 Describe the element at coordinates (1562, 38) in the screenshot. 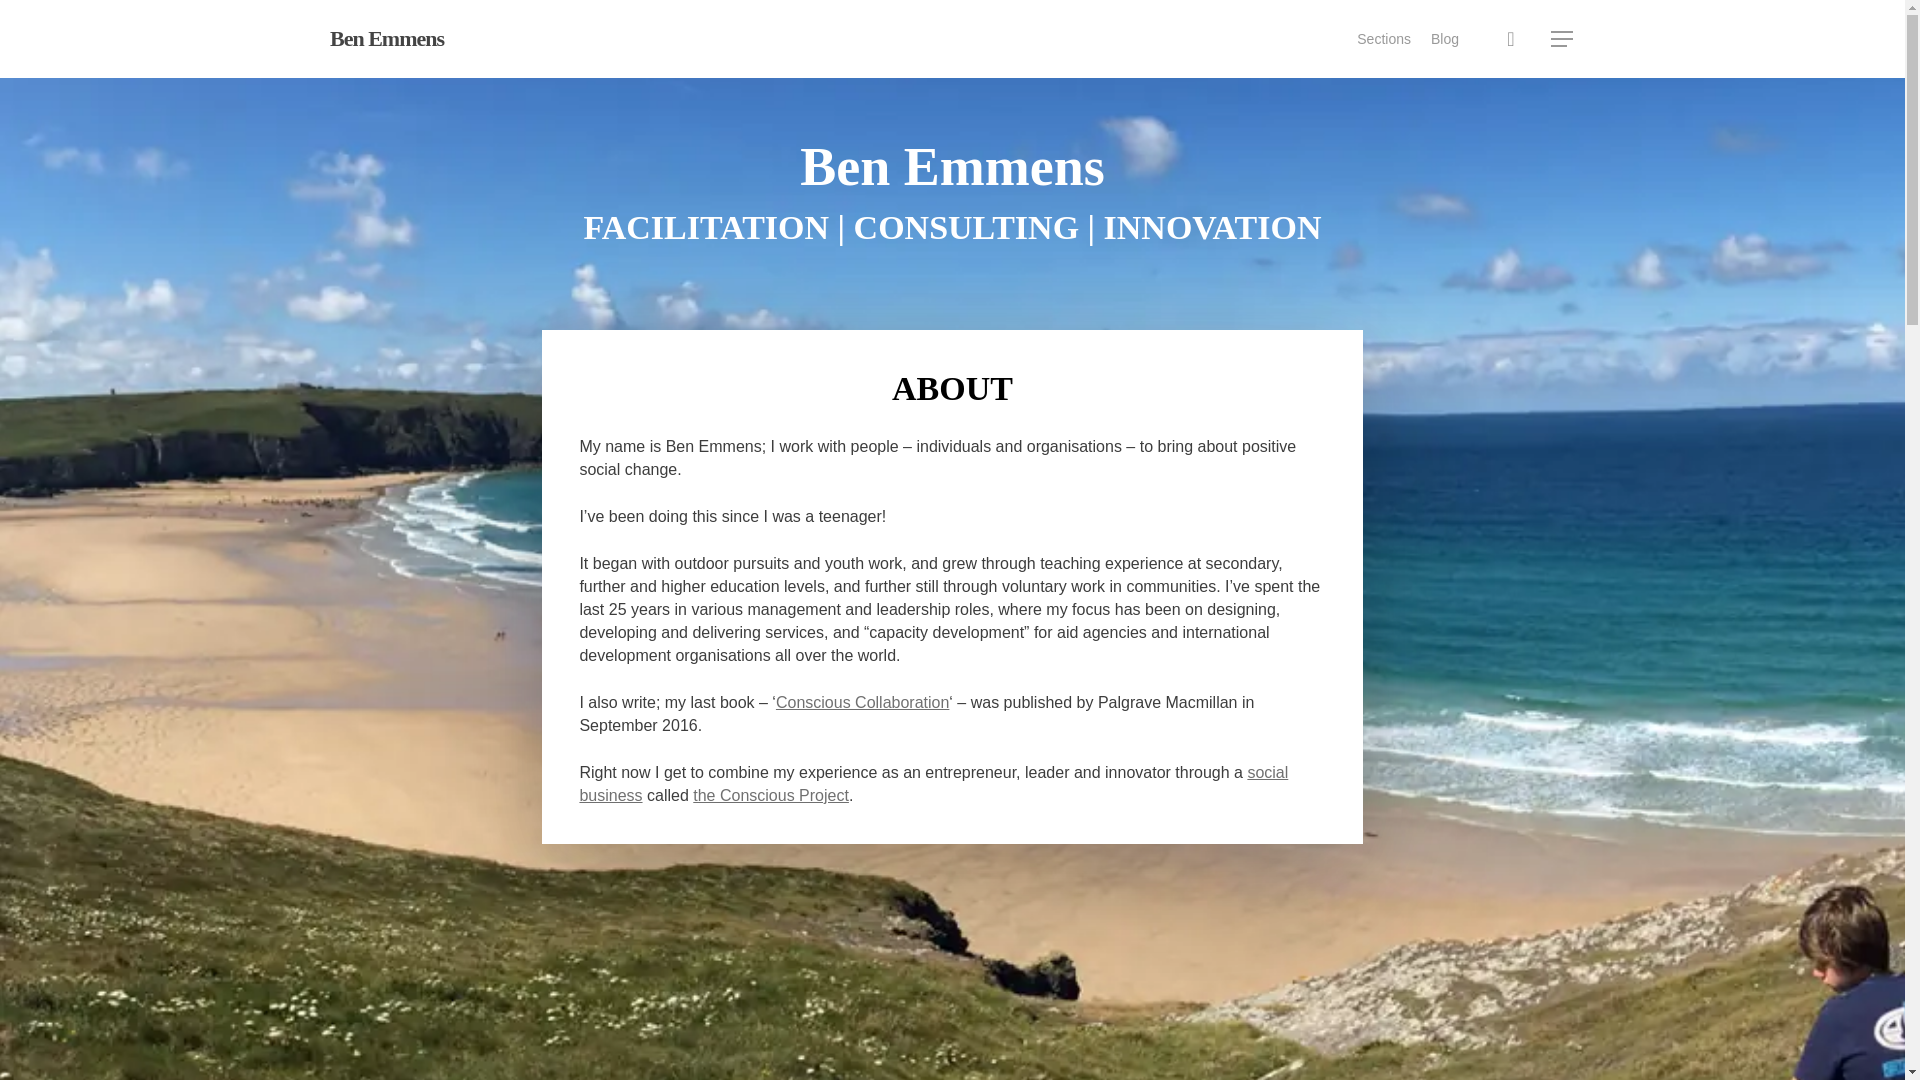

I see `Menu` at that location.